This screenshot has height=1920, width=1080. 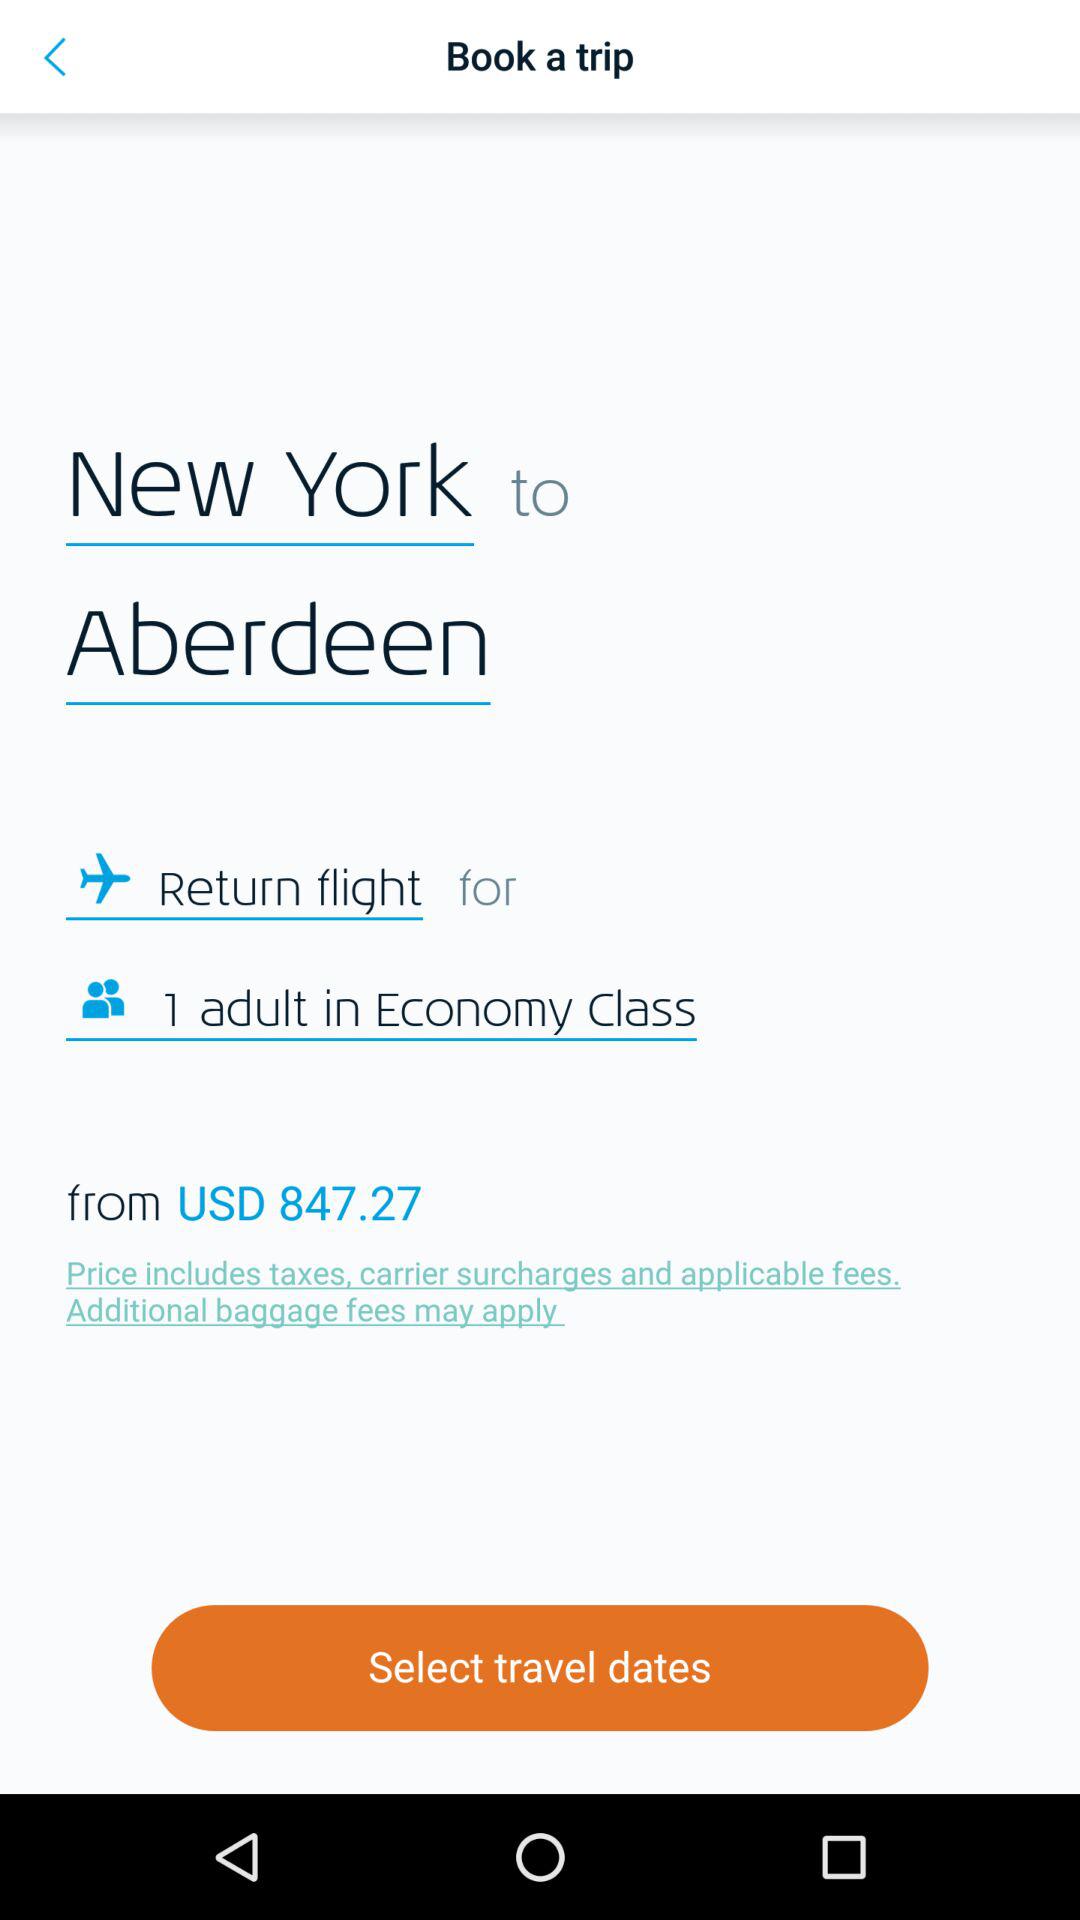 What do you see at coordinates (270, 486) in the screenshot?
I see `turn off the item to the left of to icon` at bounding box center [270, 486].